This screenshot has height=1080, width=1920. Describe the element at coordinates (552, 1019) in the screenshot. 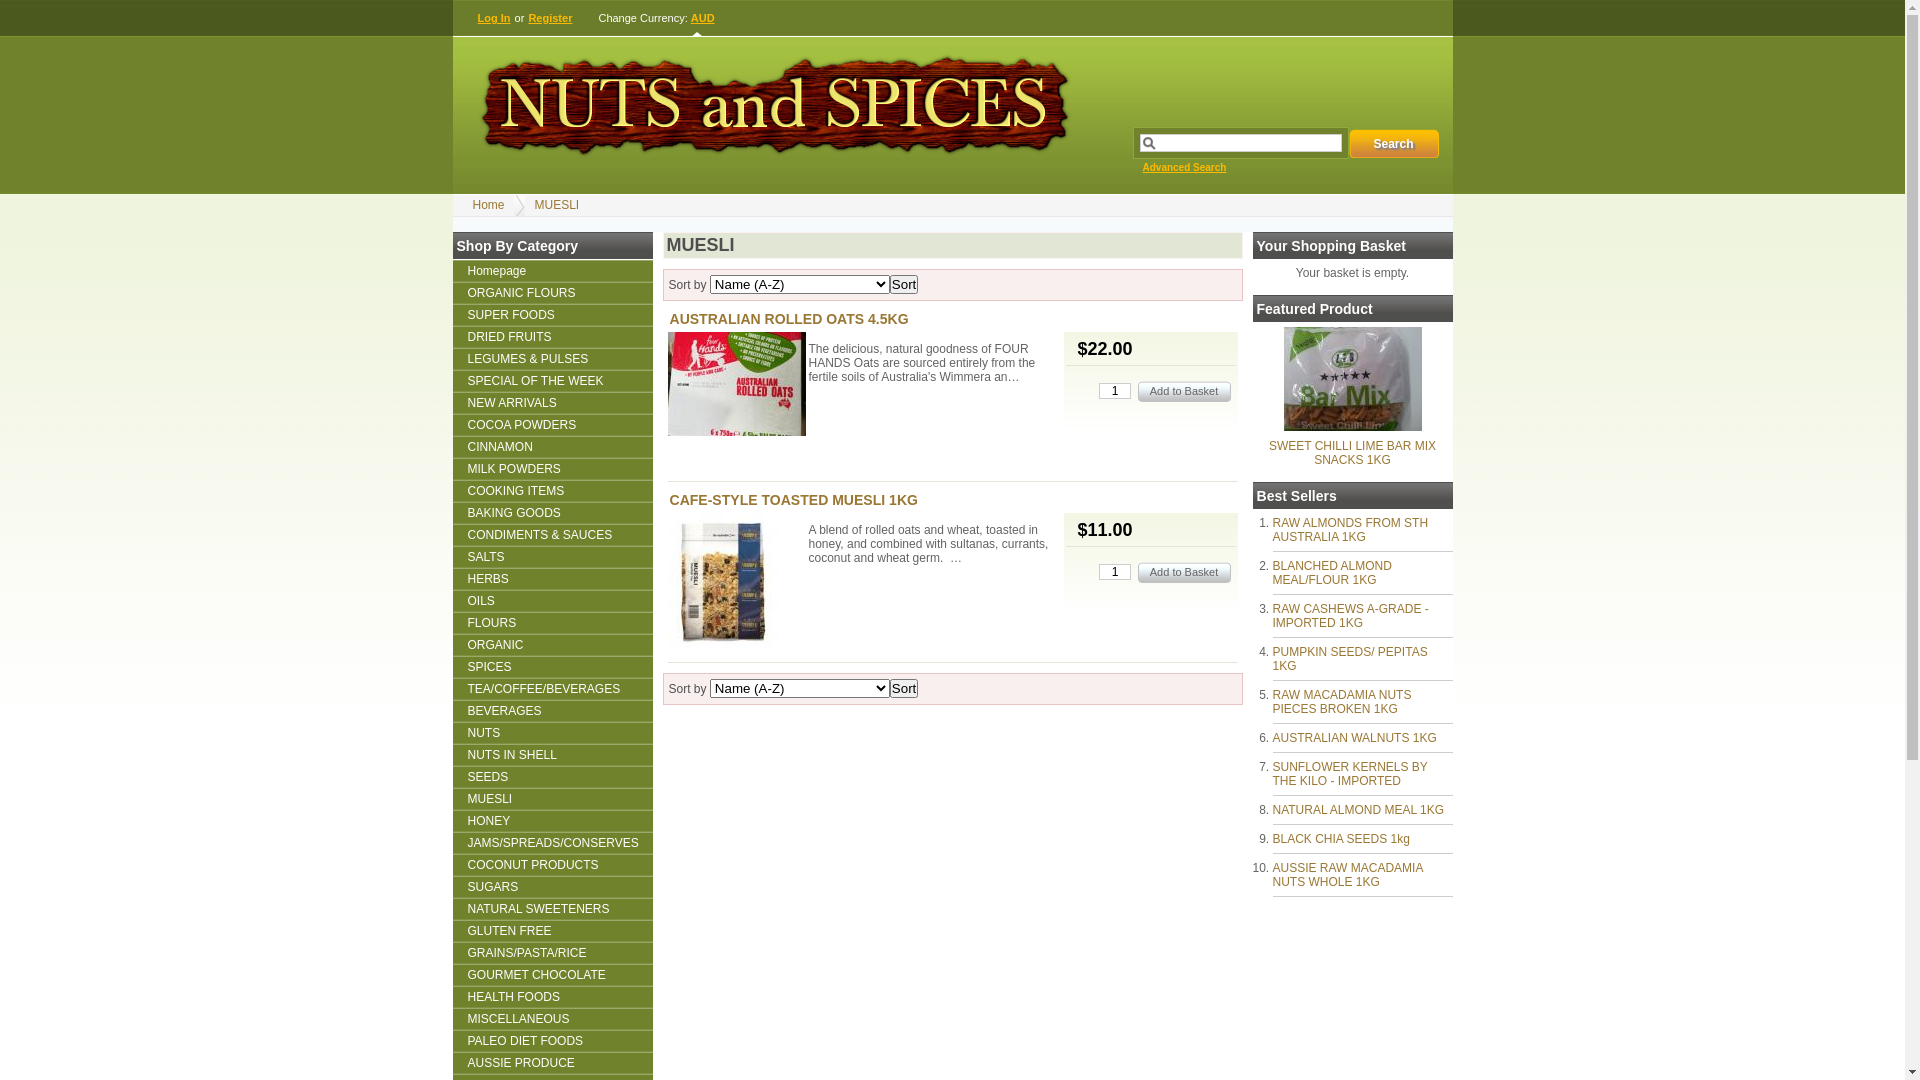

I see `MISCELLANEOUS` at that location.